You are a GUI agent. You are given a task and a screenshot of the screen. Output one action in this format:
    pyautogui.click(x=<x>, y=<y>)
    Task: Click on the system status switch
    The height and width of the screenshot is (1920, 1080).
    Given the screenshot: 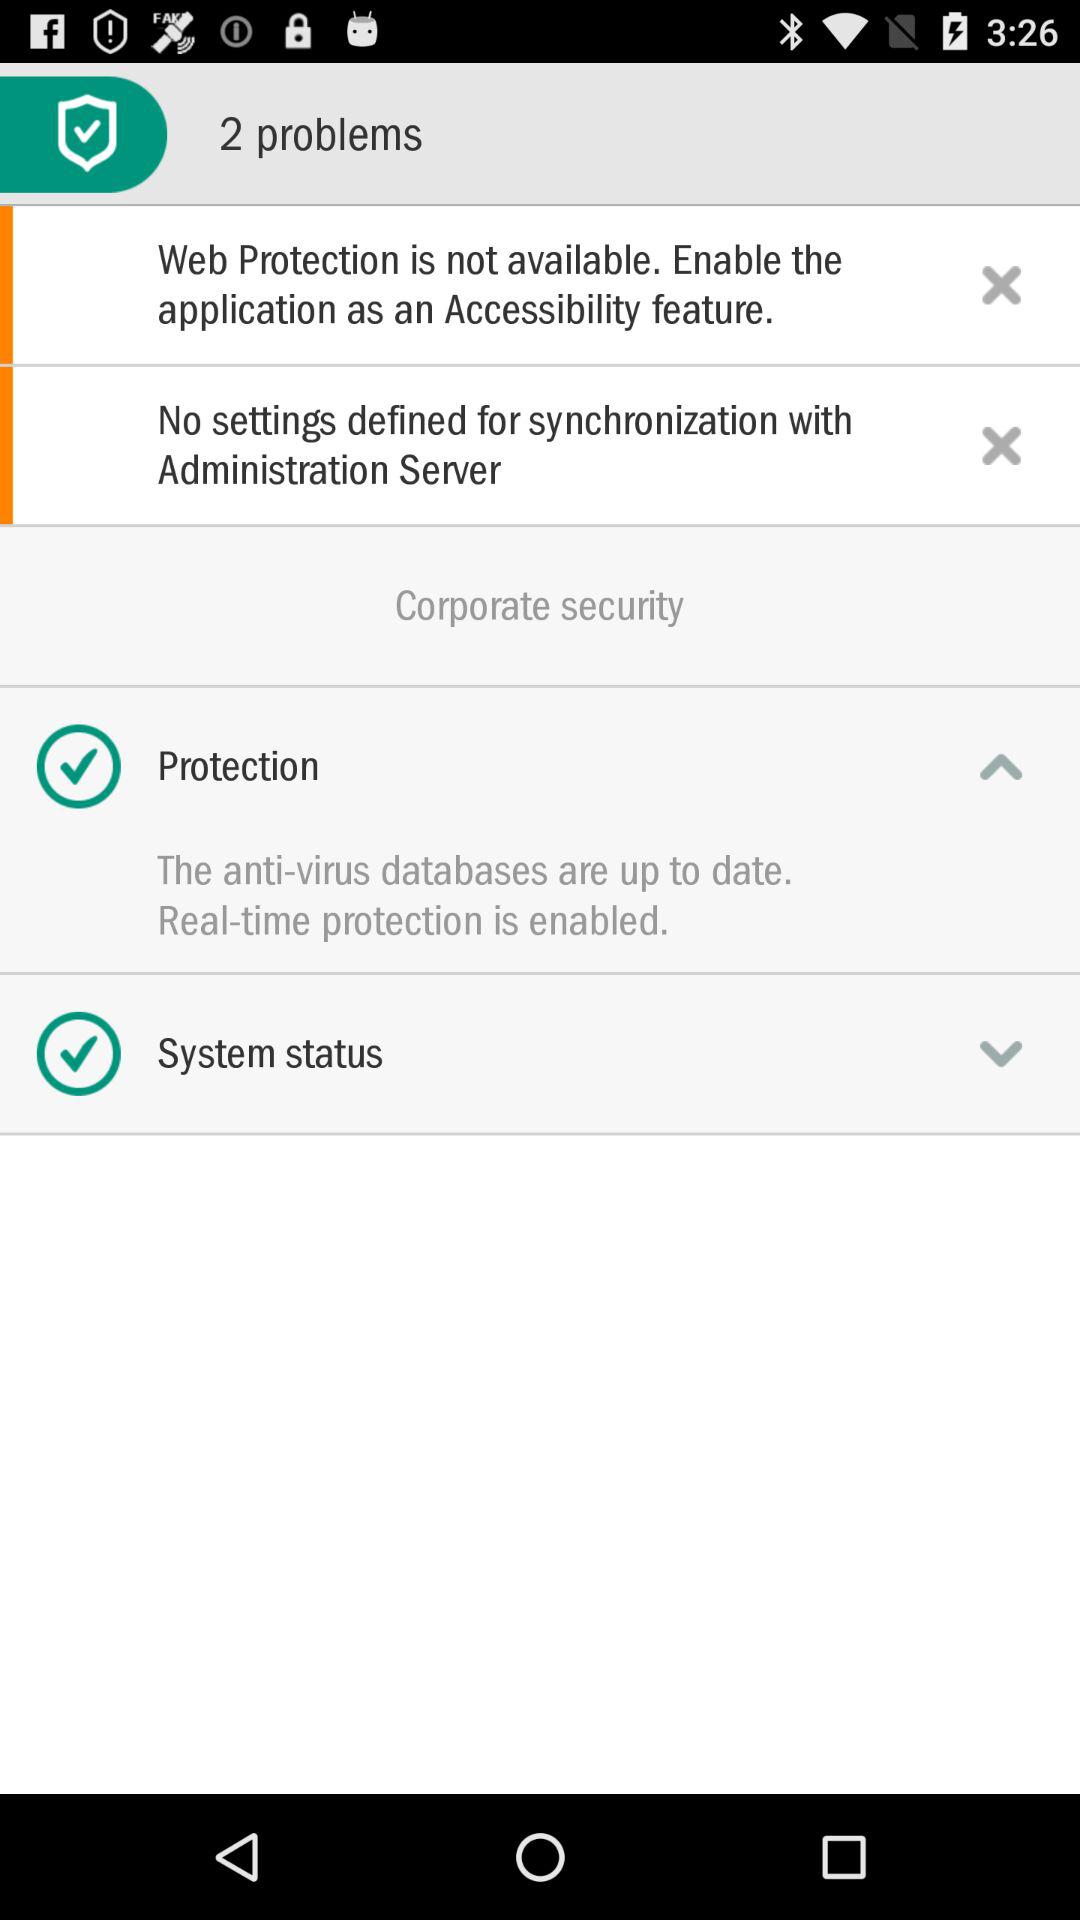 What is the action you would take?
    pyautogui.click(x=1001, y=1054)
    